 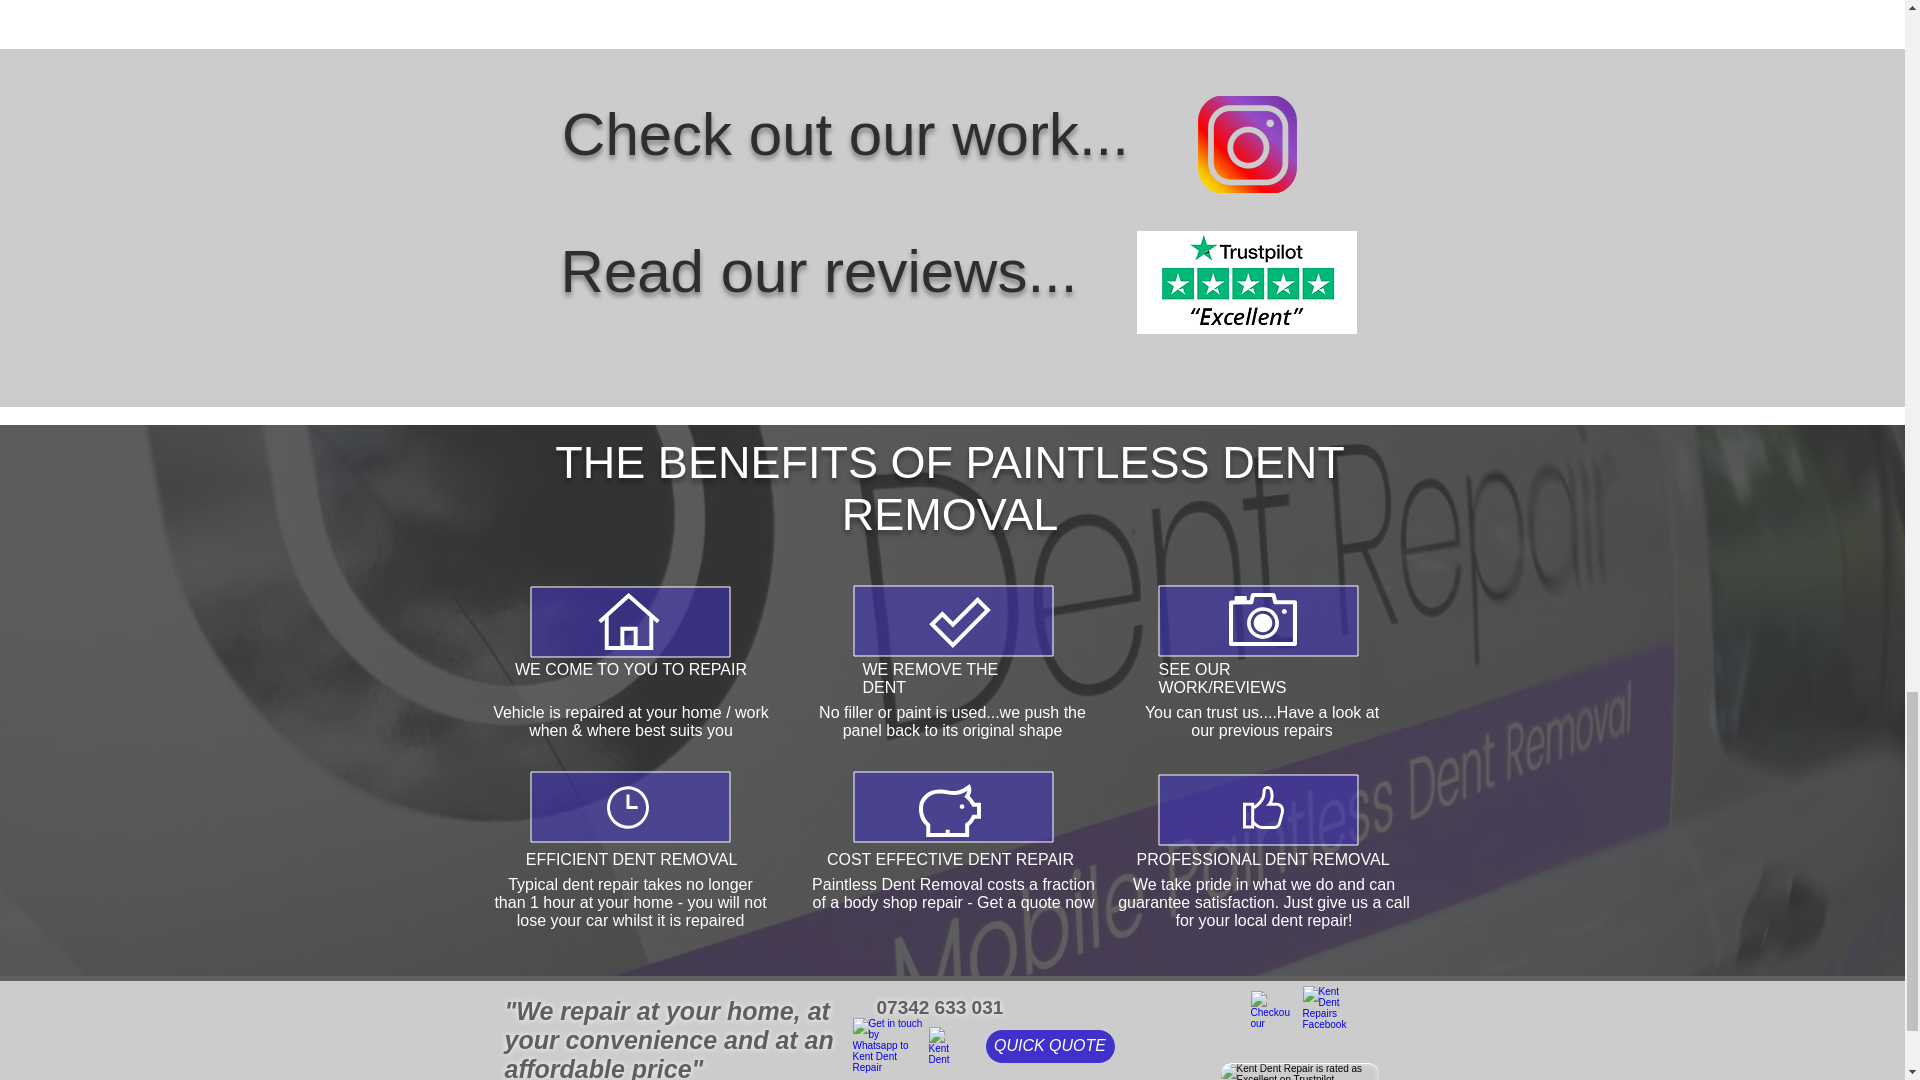 What do you see at coordinates (945, 1046) in the screenshot?
I see `Click to send us a message on Facebook Messenger` at bounding box center [945, 1046].